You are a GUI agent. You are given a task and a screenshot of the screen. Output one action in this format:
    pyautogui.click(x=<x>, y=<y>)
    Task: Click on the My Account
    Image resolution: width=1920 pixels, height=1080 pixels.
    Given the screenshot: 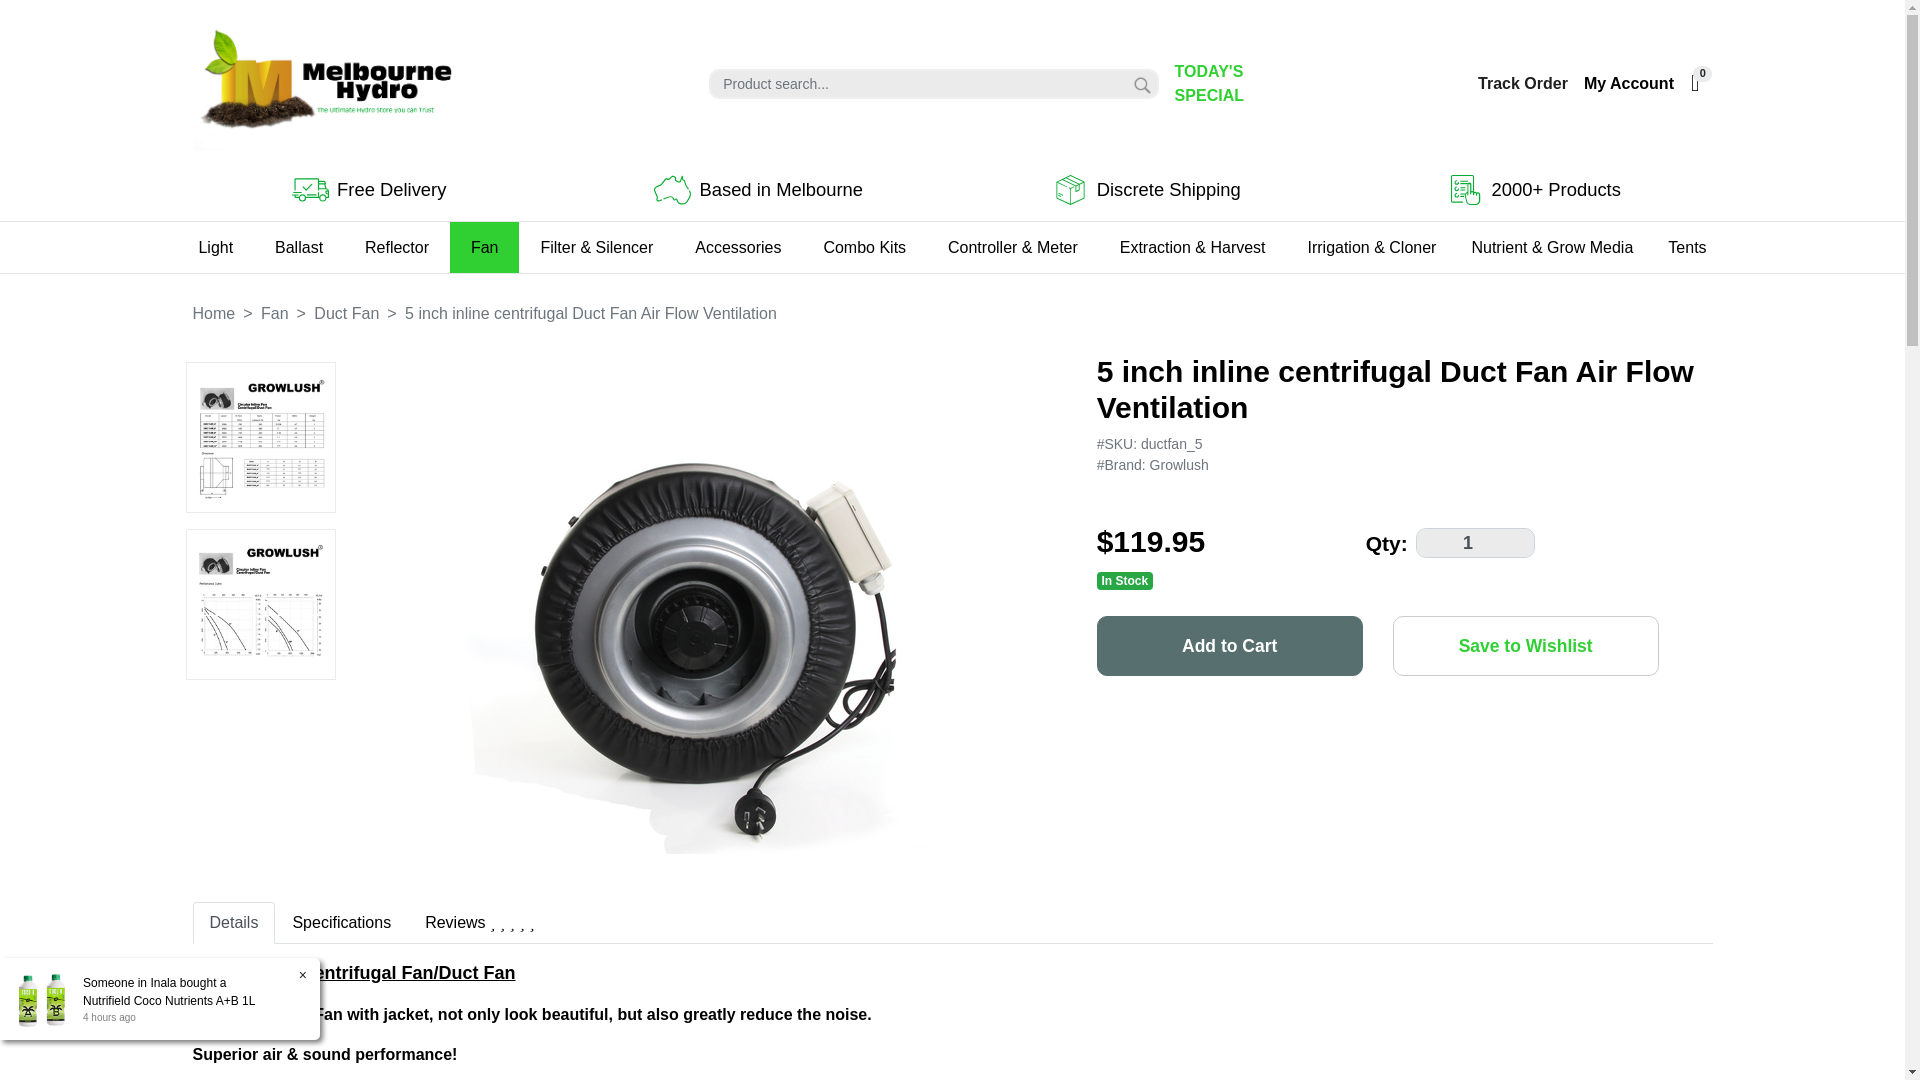 What is the action you would take?
    pyautogui.click(x=1629, y=83)
    